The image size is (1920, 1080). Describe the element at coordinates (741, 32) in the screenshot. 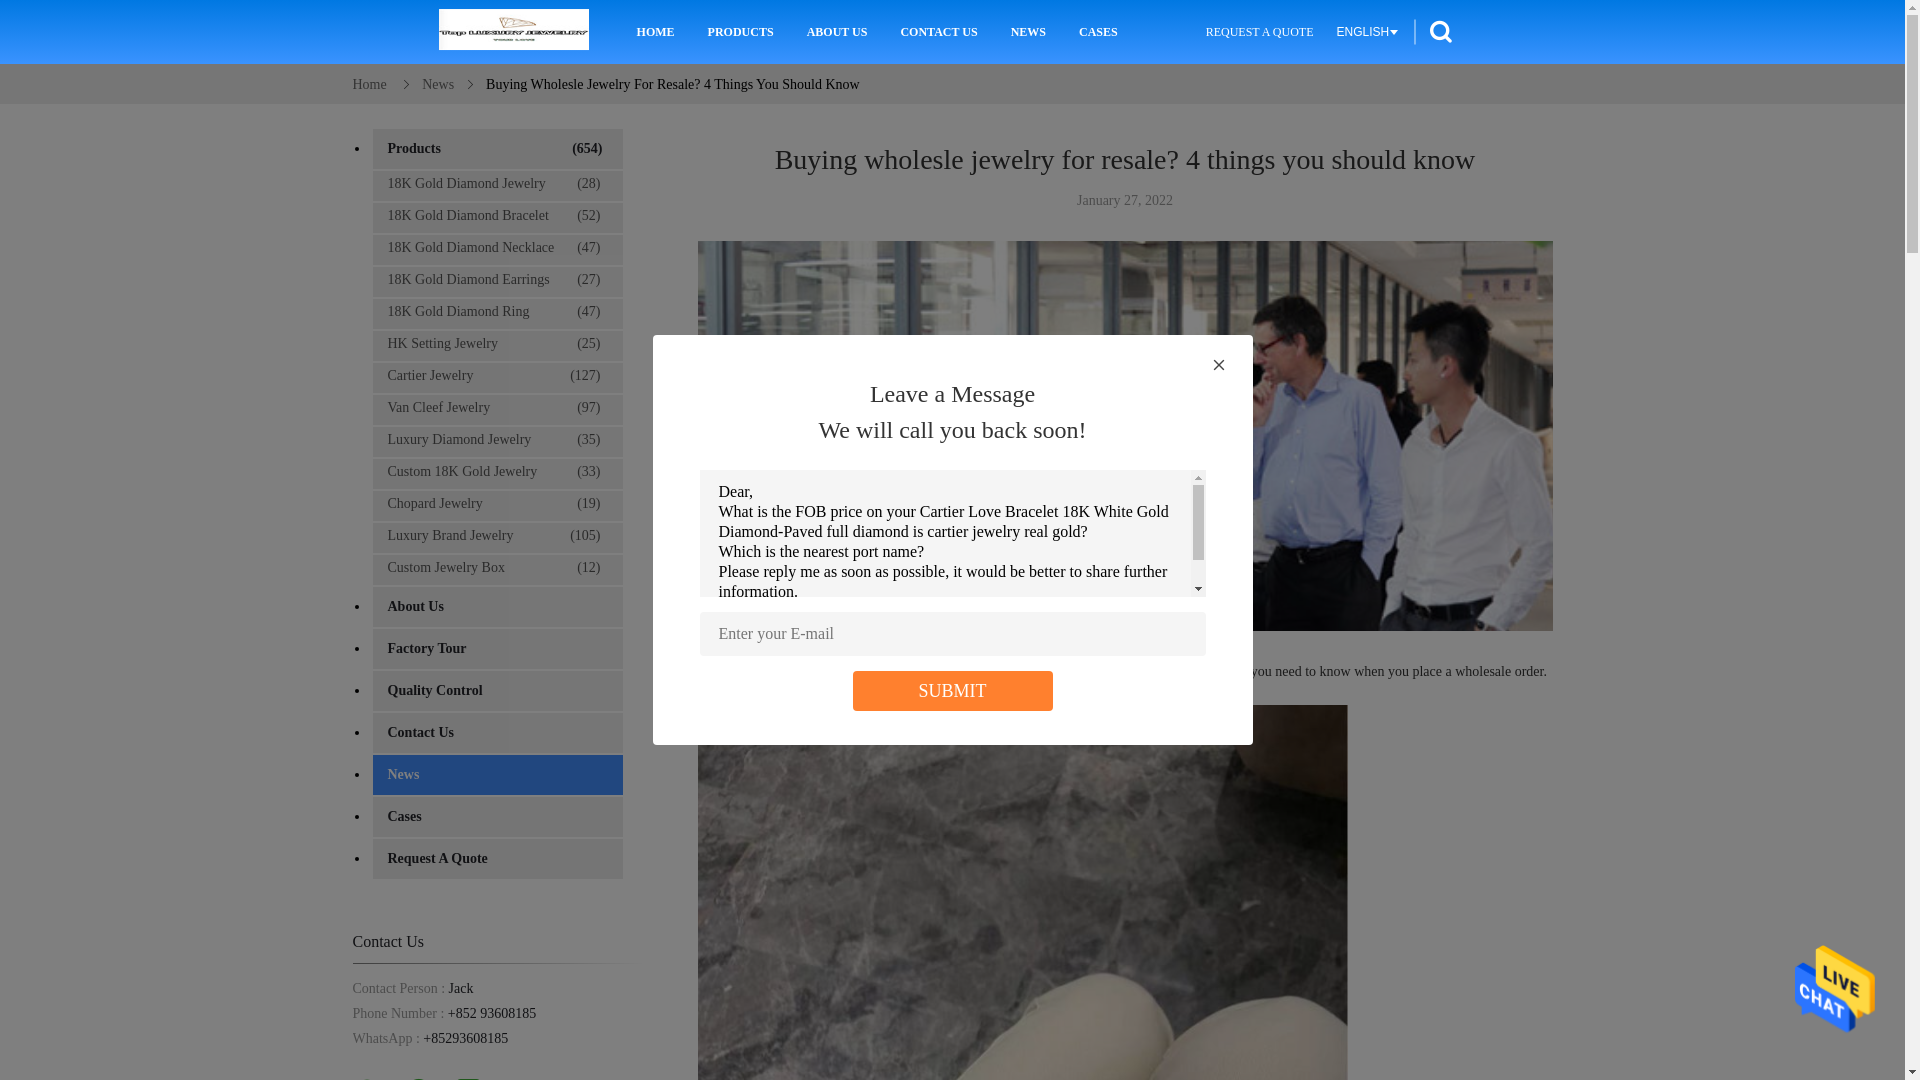

I see `PRODUCTS` at that location.